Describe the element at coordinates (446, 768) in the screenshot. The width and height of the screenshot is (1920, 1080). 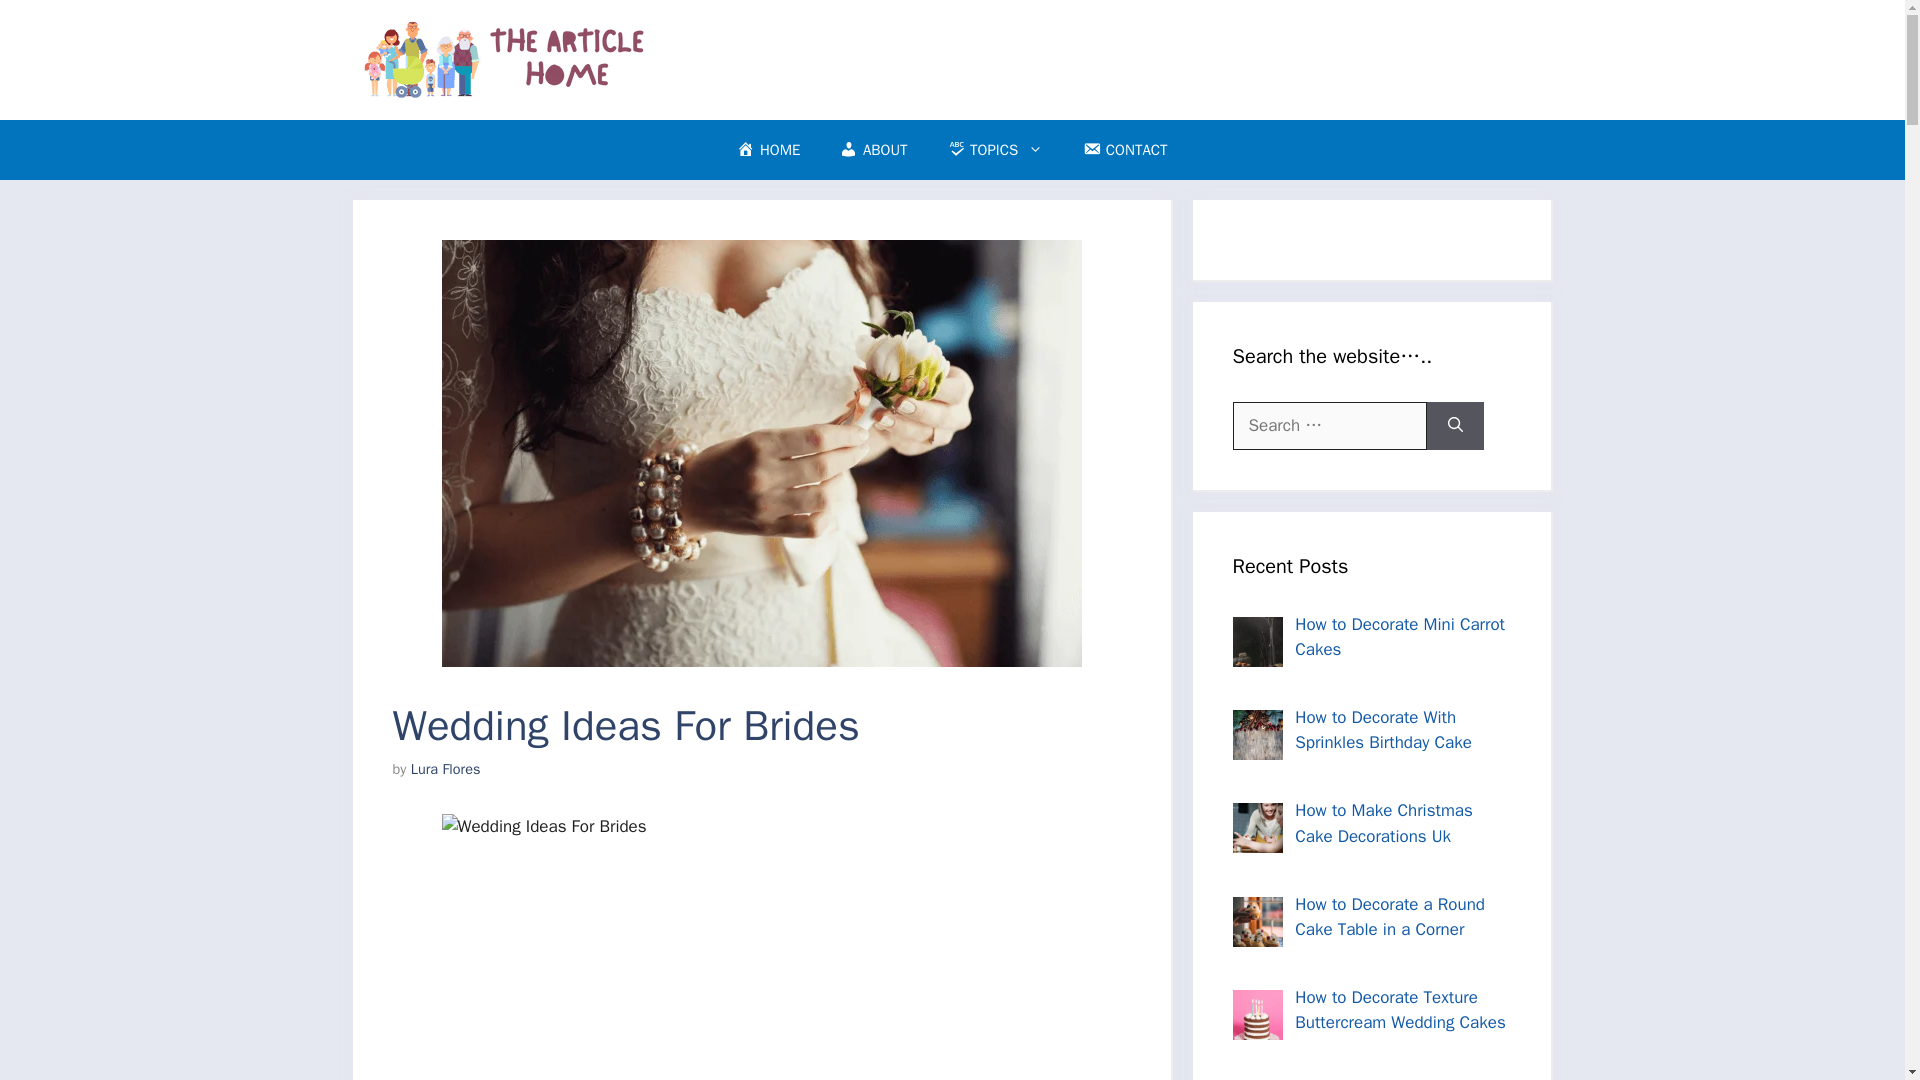
I see `View all posts by Lura Flores` at that location.